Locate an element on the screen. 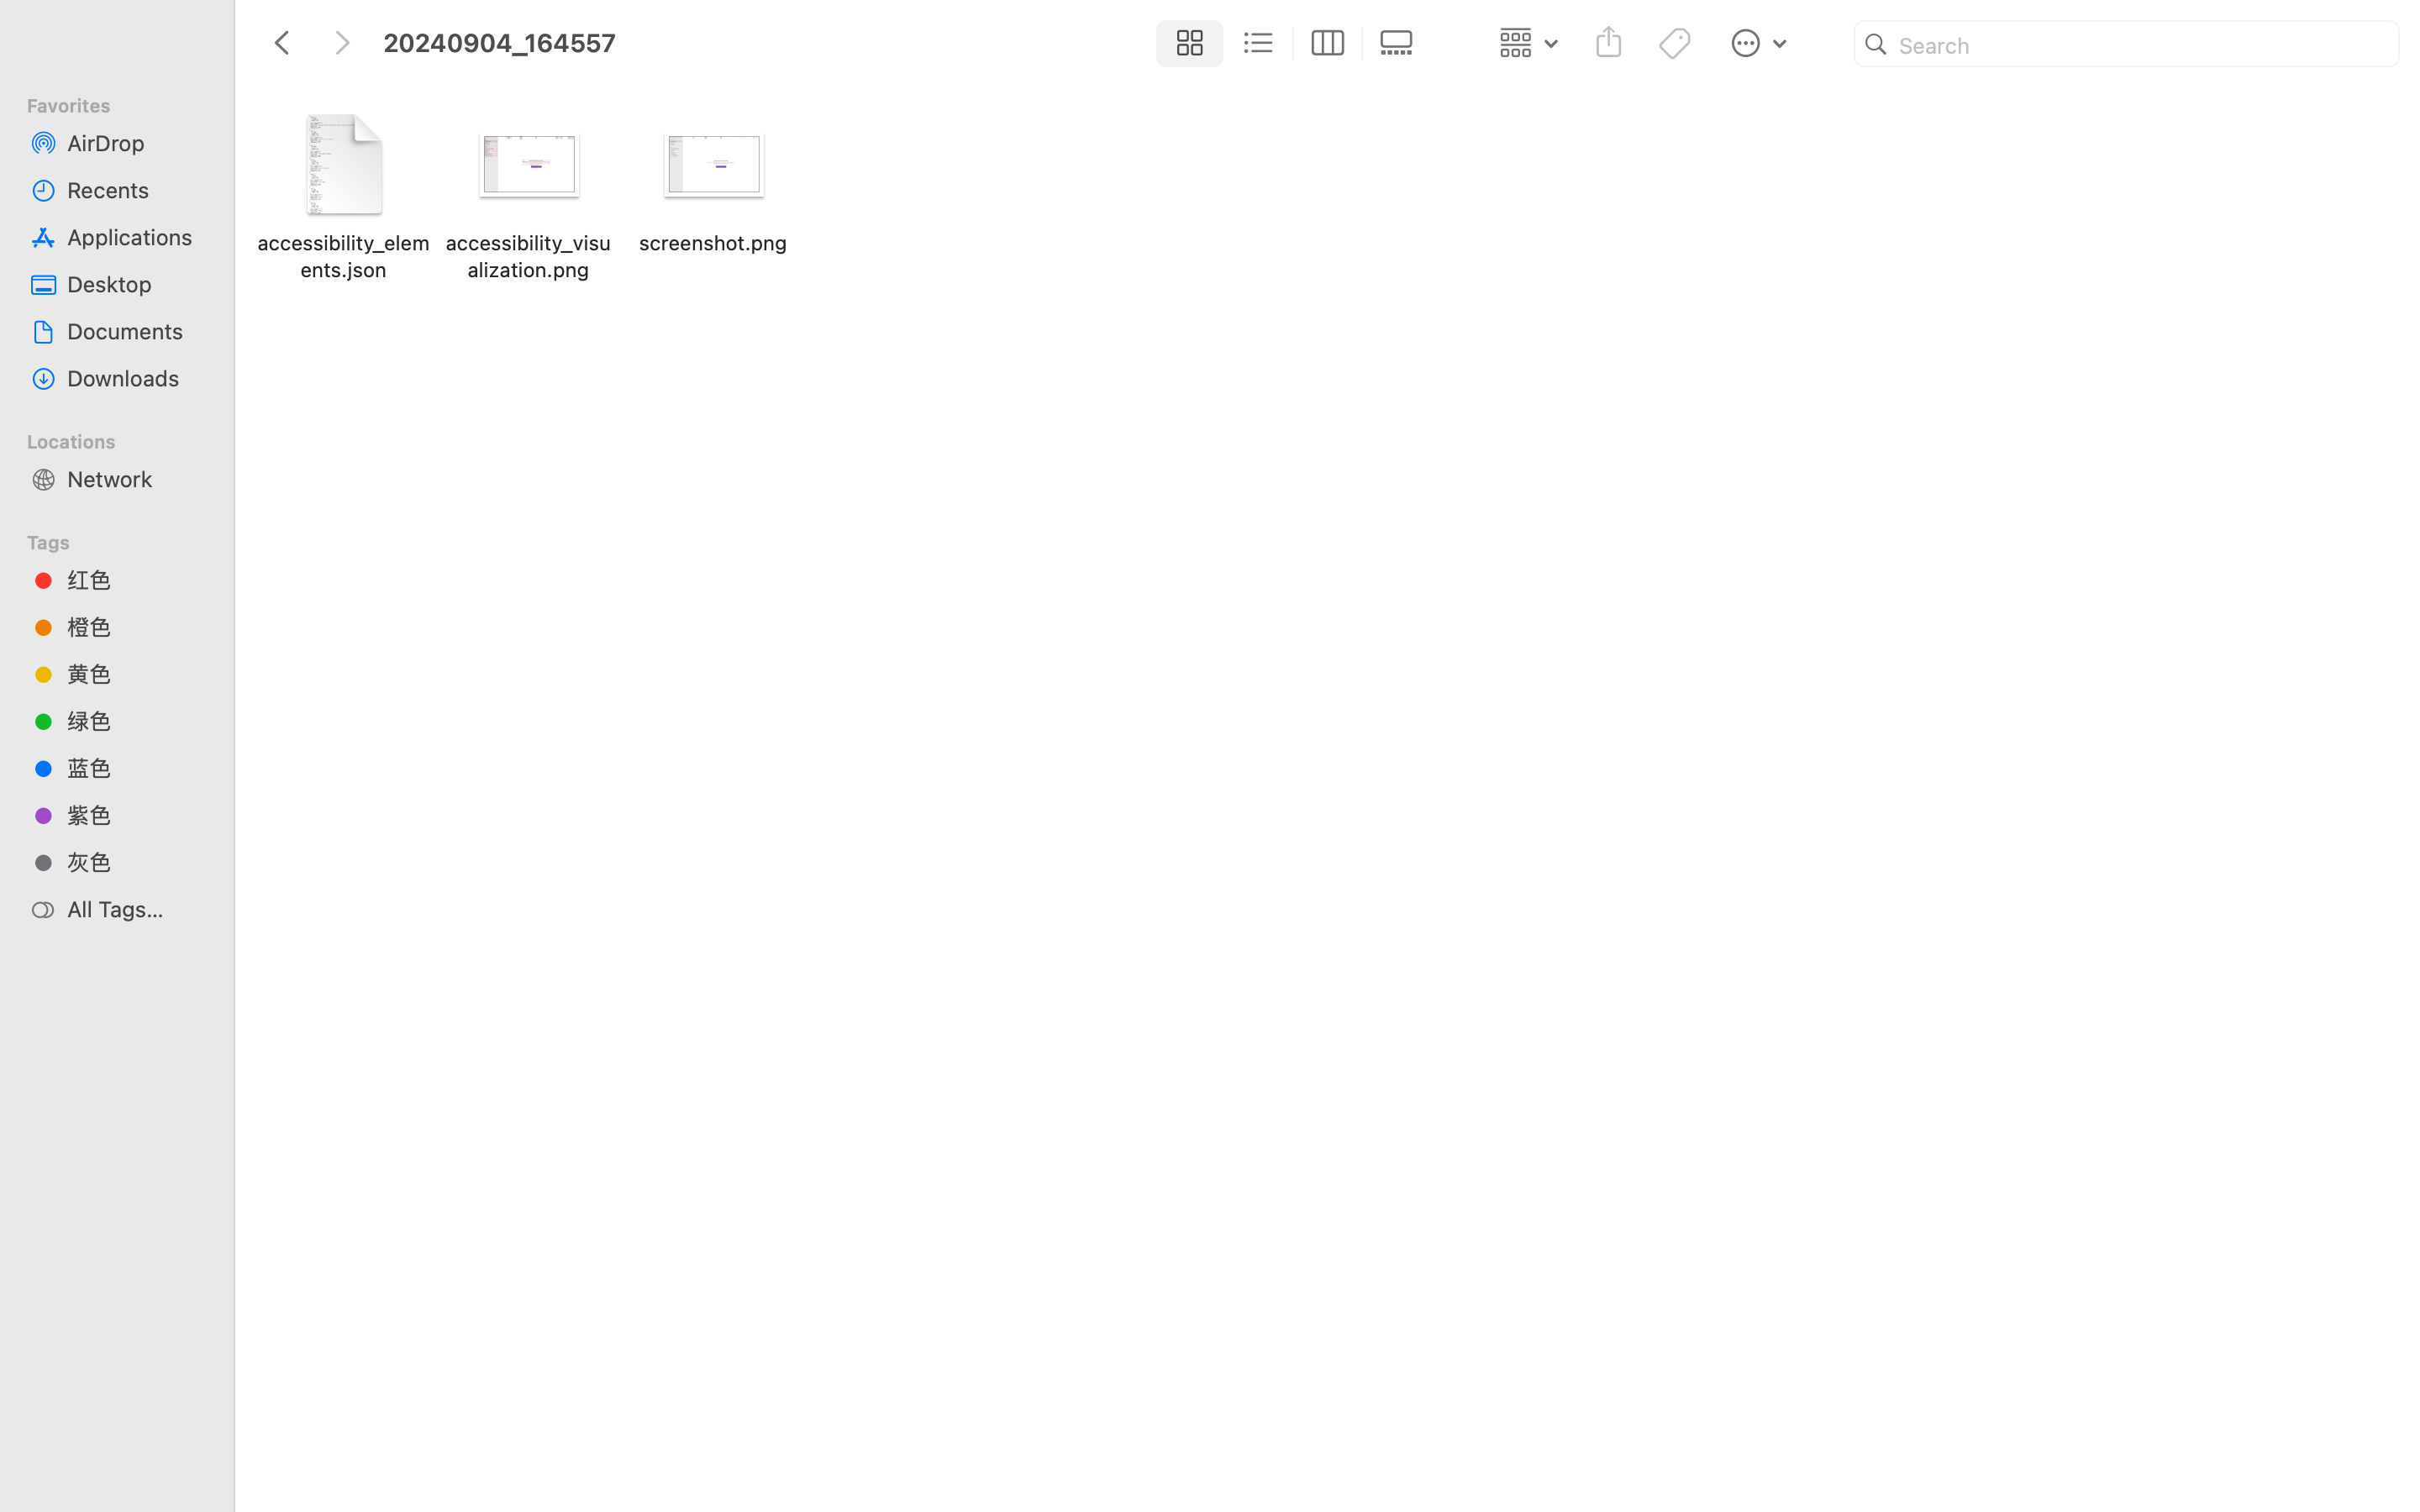 The image size is (2420, 1512). All Tags… is located at coordinates (135, 909).